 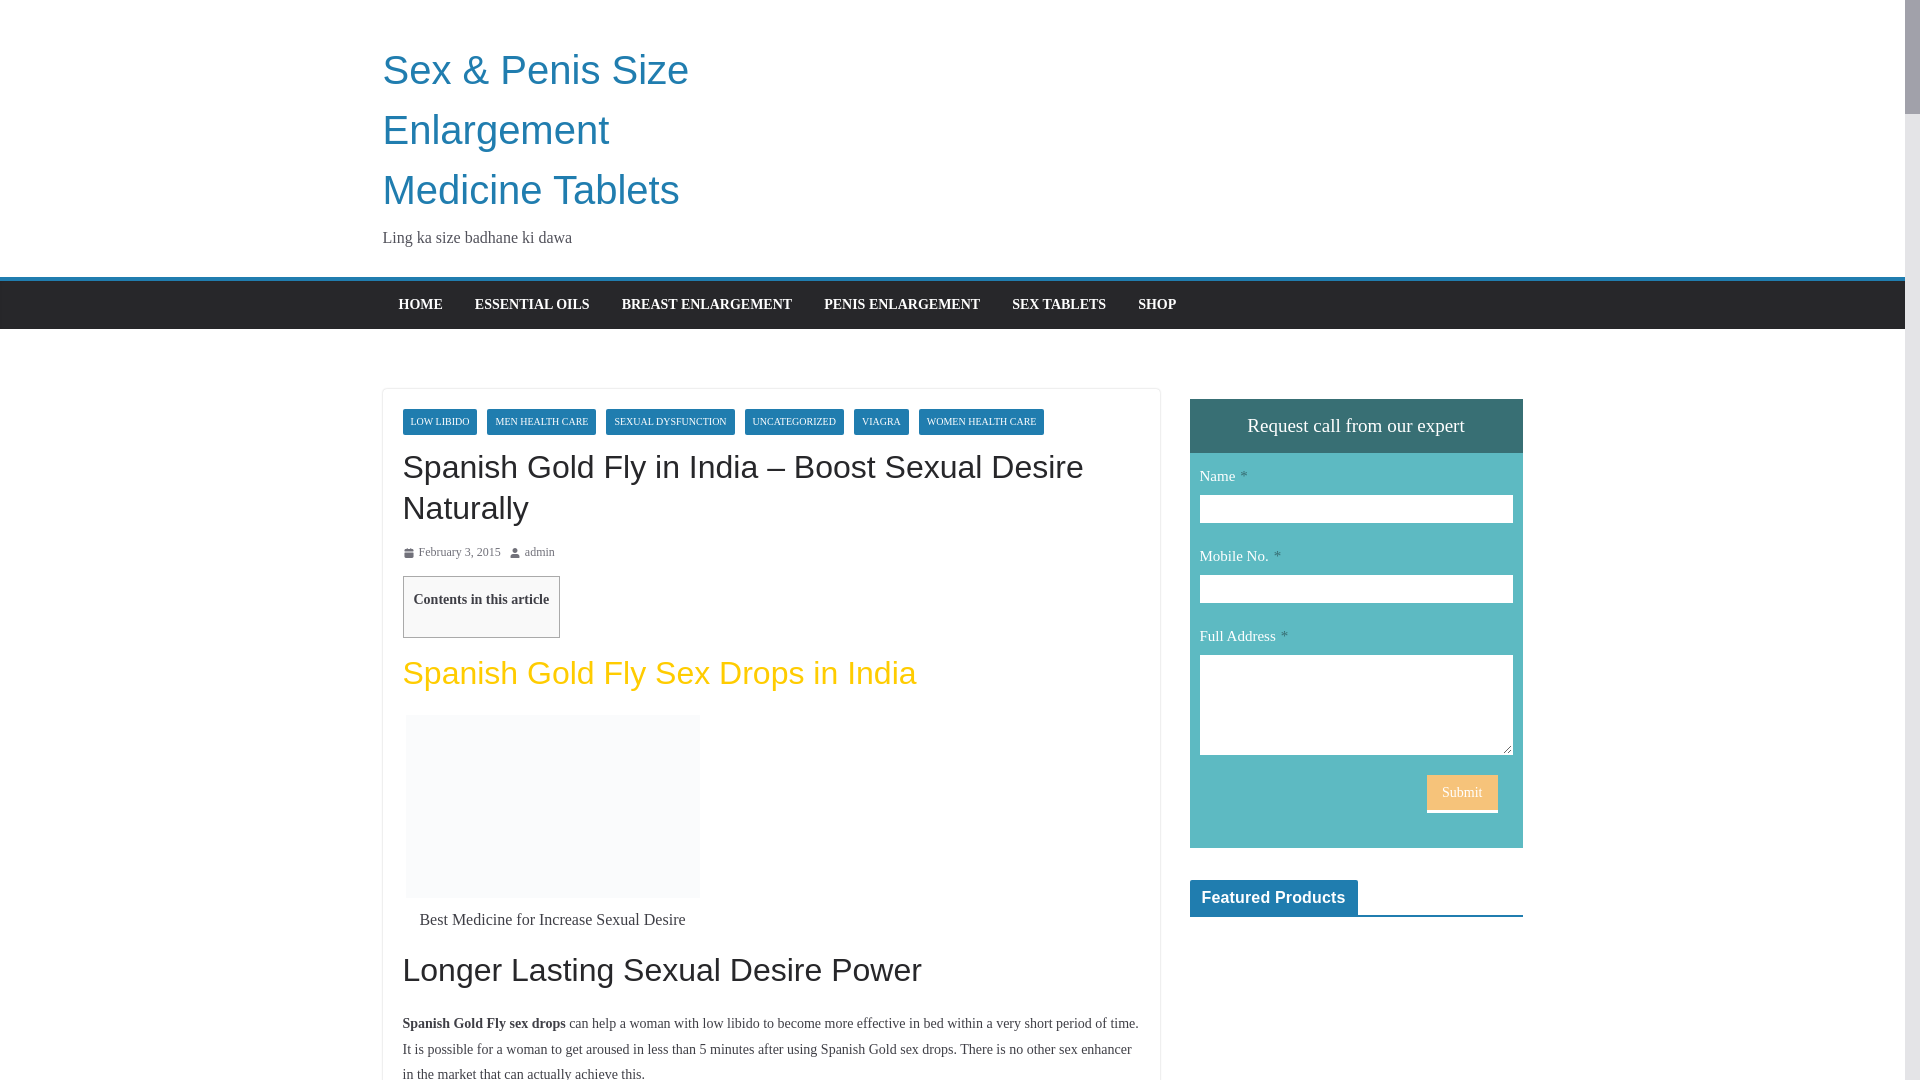 What do you see at coordinates (1156, 304) in the screenshot?
I see `SHOP` at bounding box center [1156, 304].